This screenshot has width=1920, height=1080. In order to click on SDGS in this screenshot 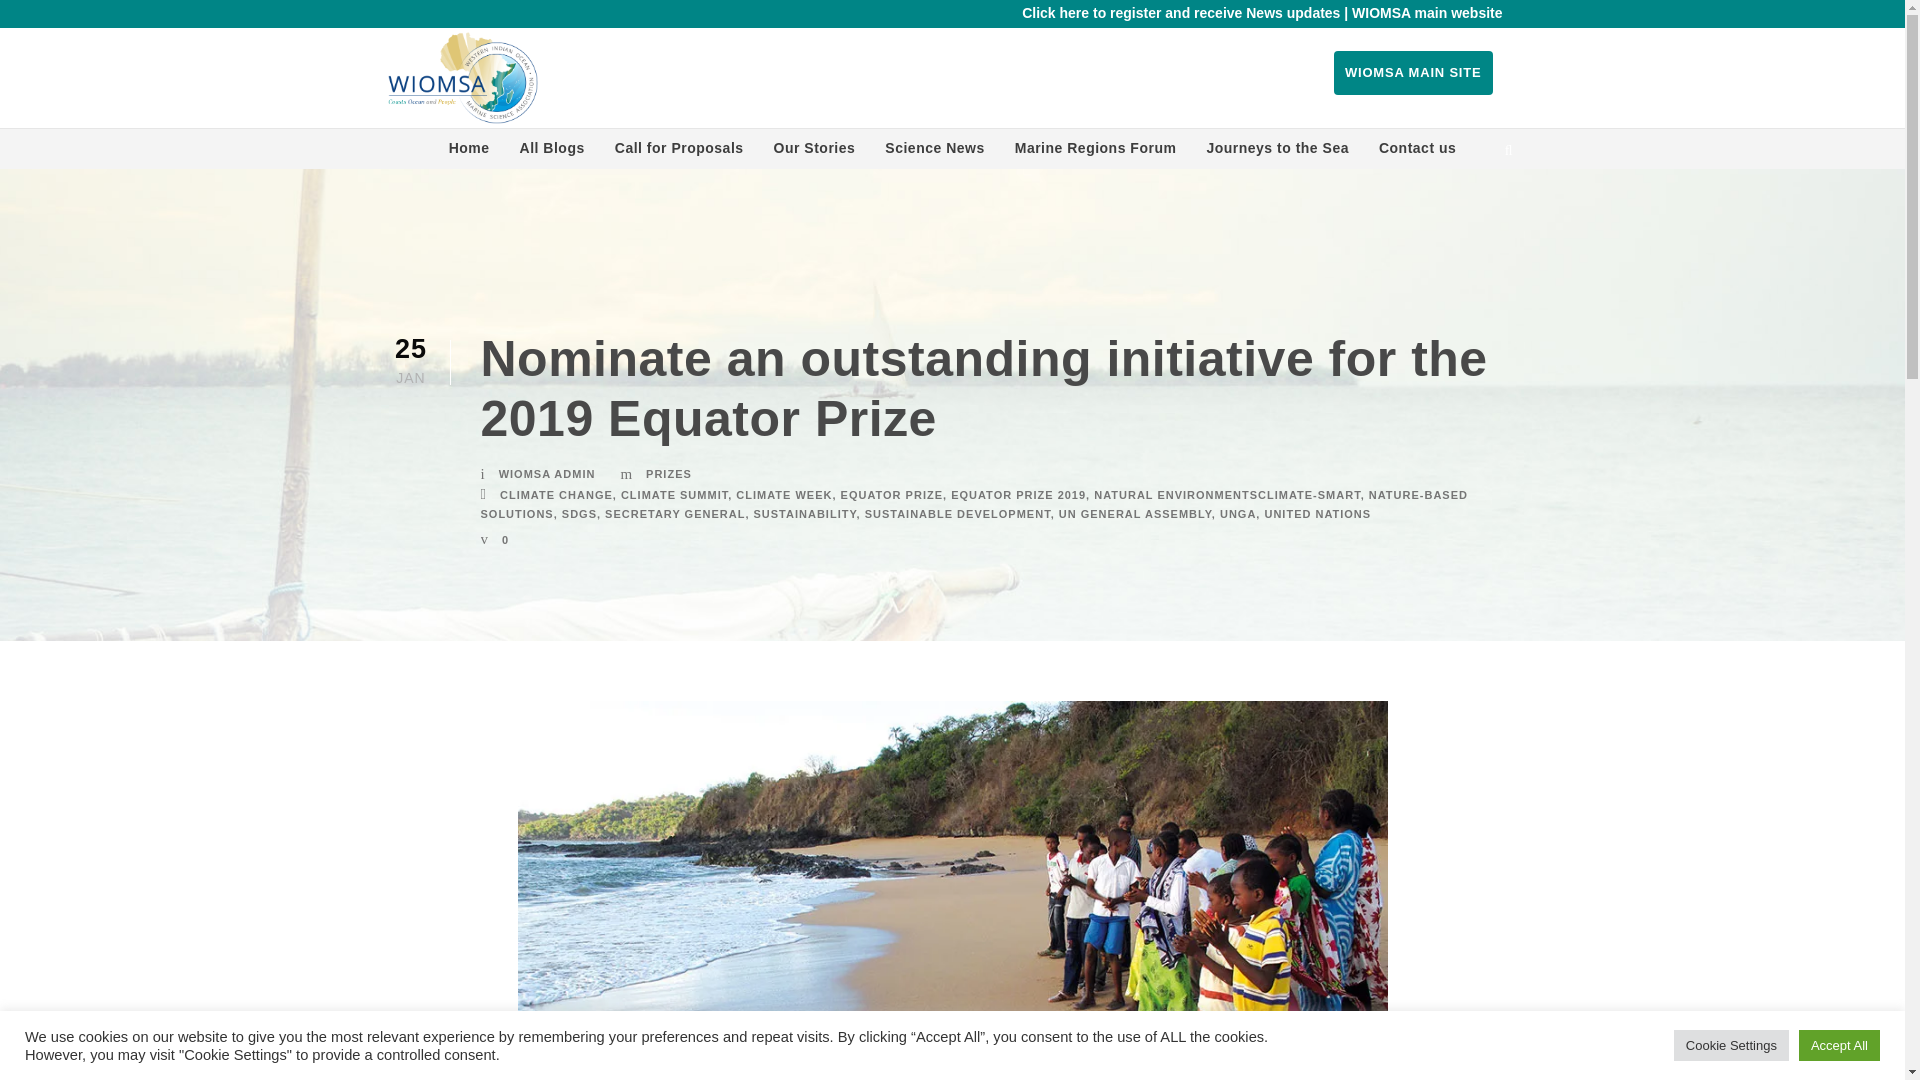, I will do `click(580, 513)`.